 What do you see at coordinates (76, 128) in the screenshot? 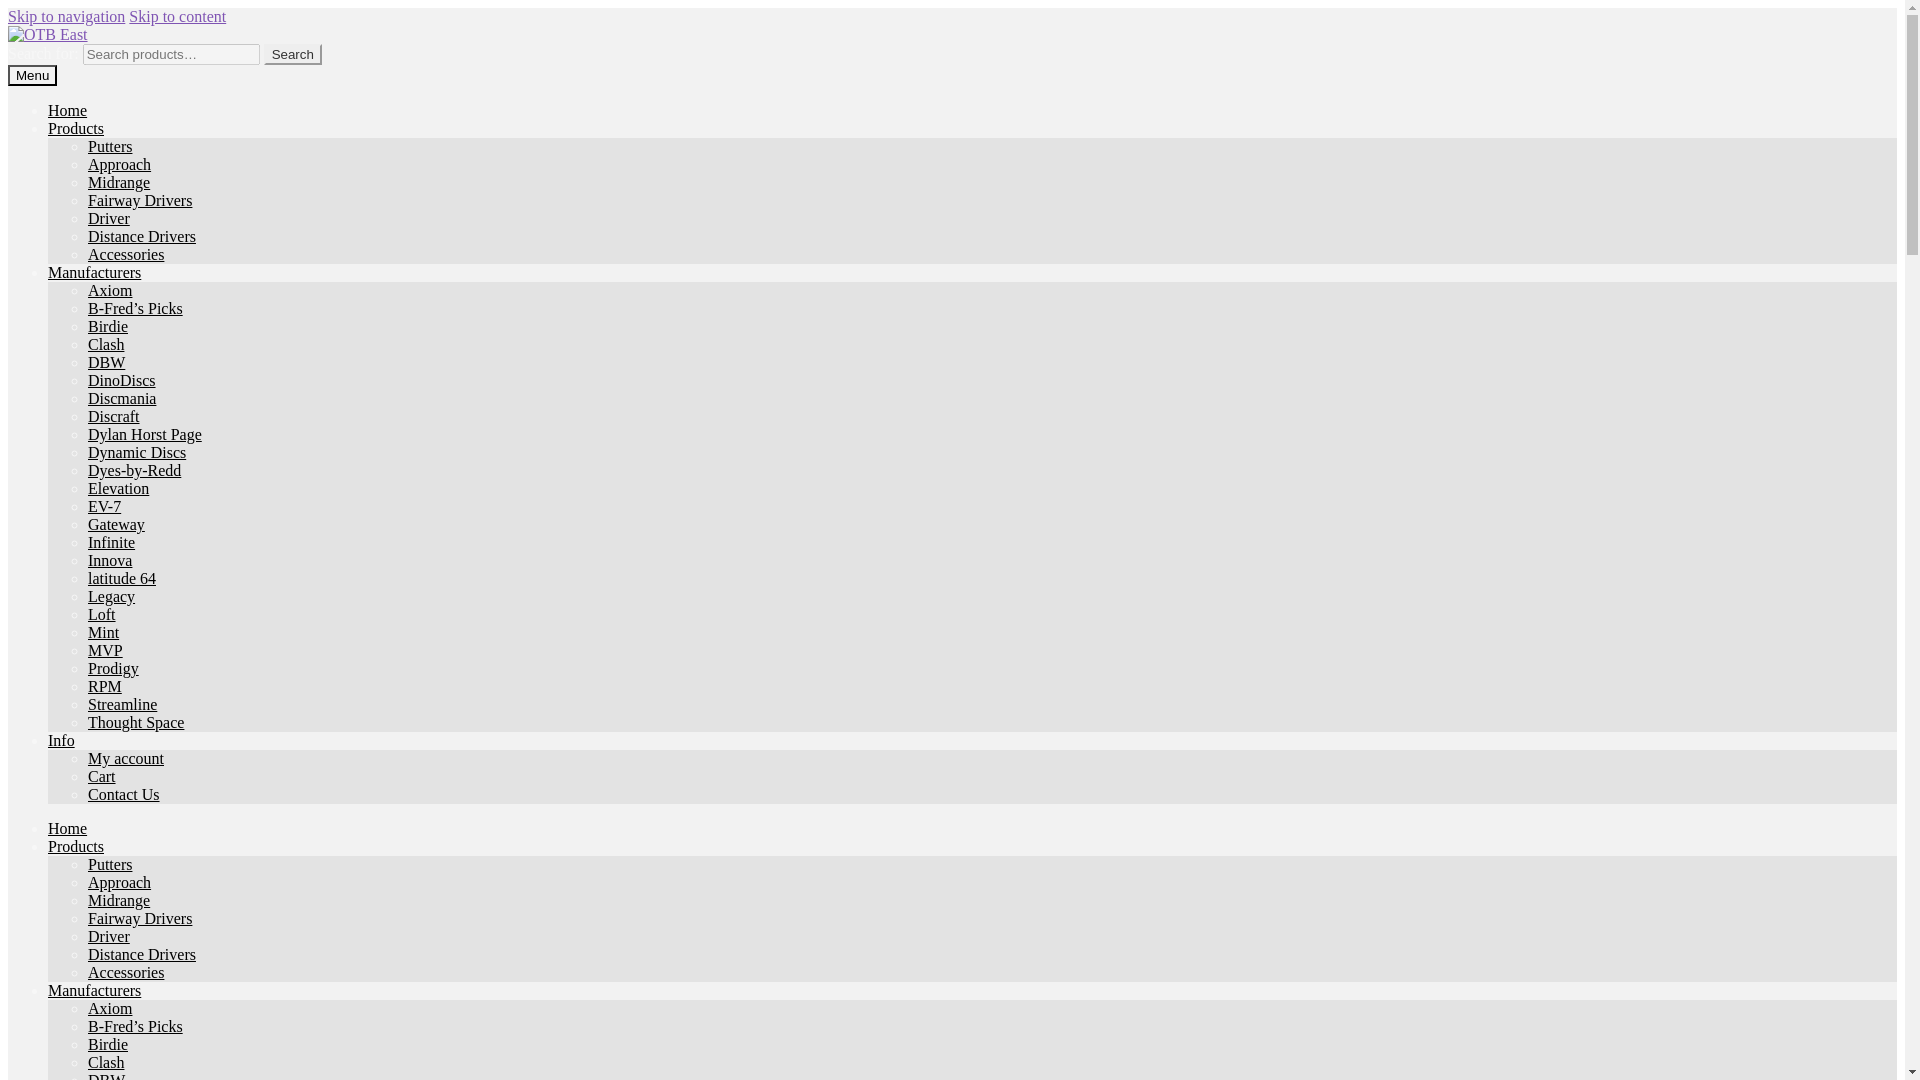
I see `Products` at bounding box center [76, 128].